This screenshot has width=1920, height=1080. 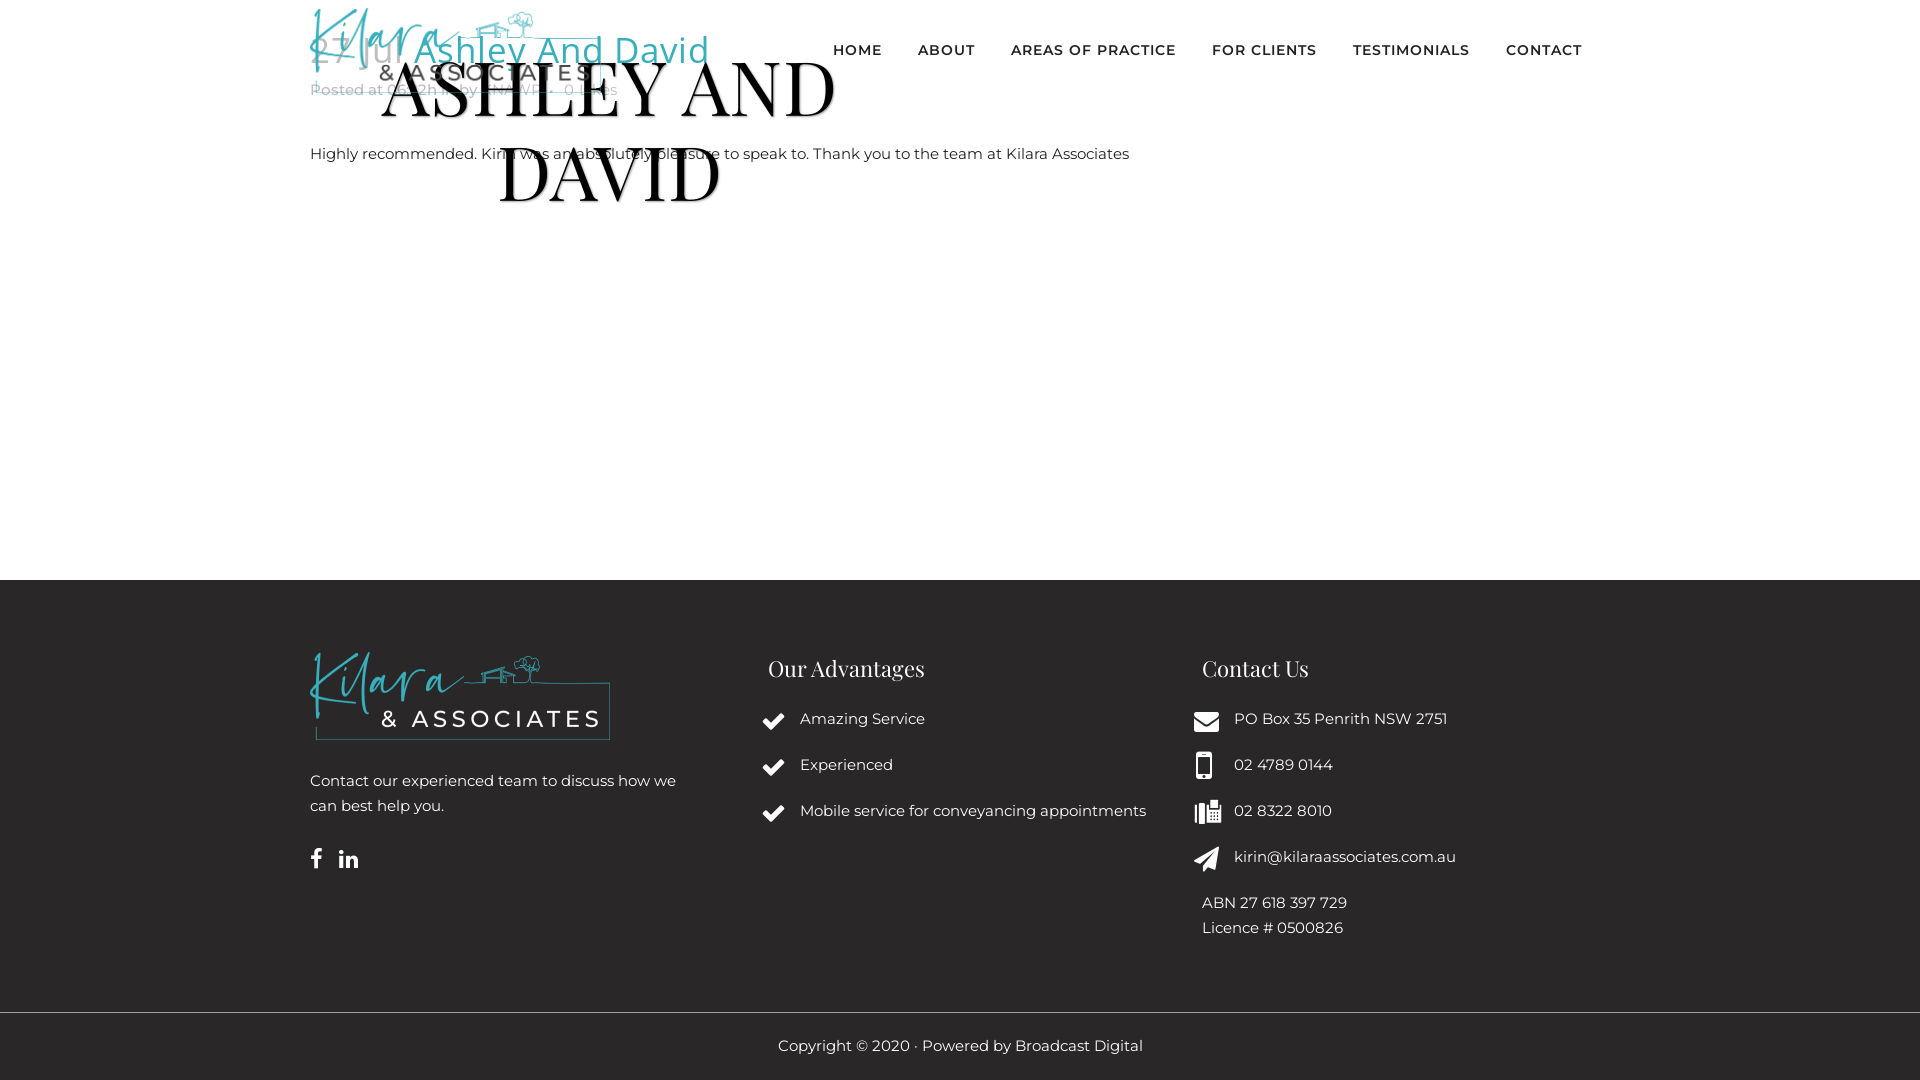 I want to click on KNAWP, so click(x=512, y=90).